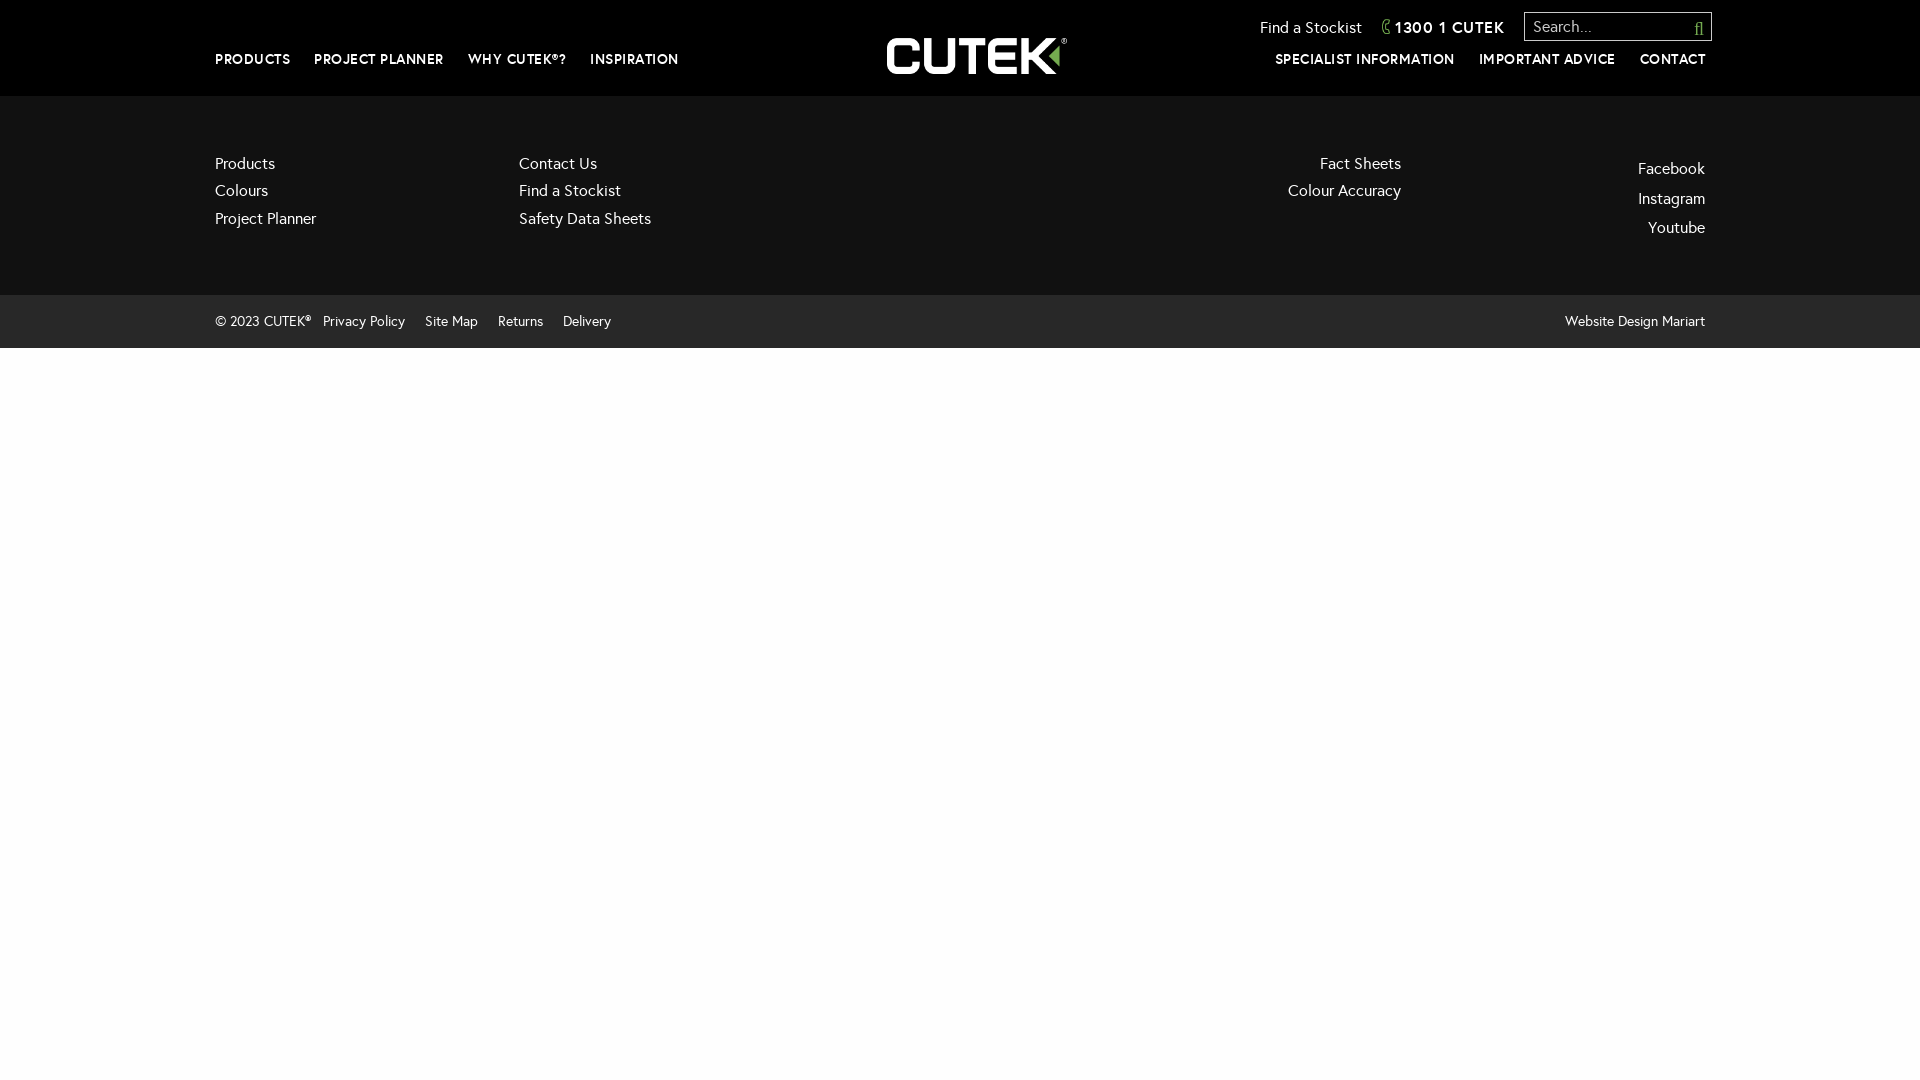  What do you see at coordinates (364, 322) in the screenshot?
I see `Privacy Policy` at bounding box center [364, 322].